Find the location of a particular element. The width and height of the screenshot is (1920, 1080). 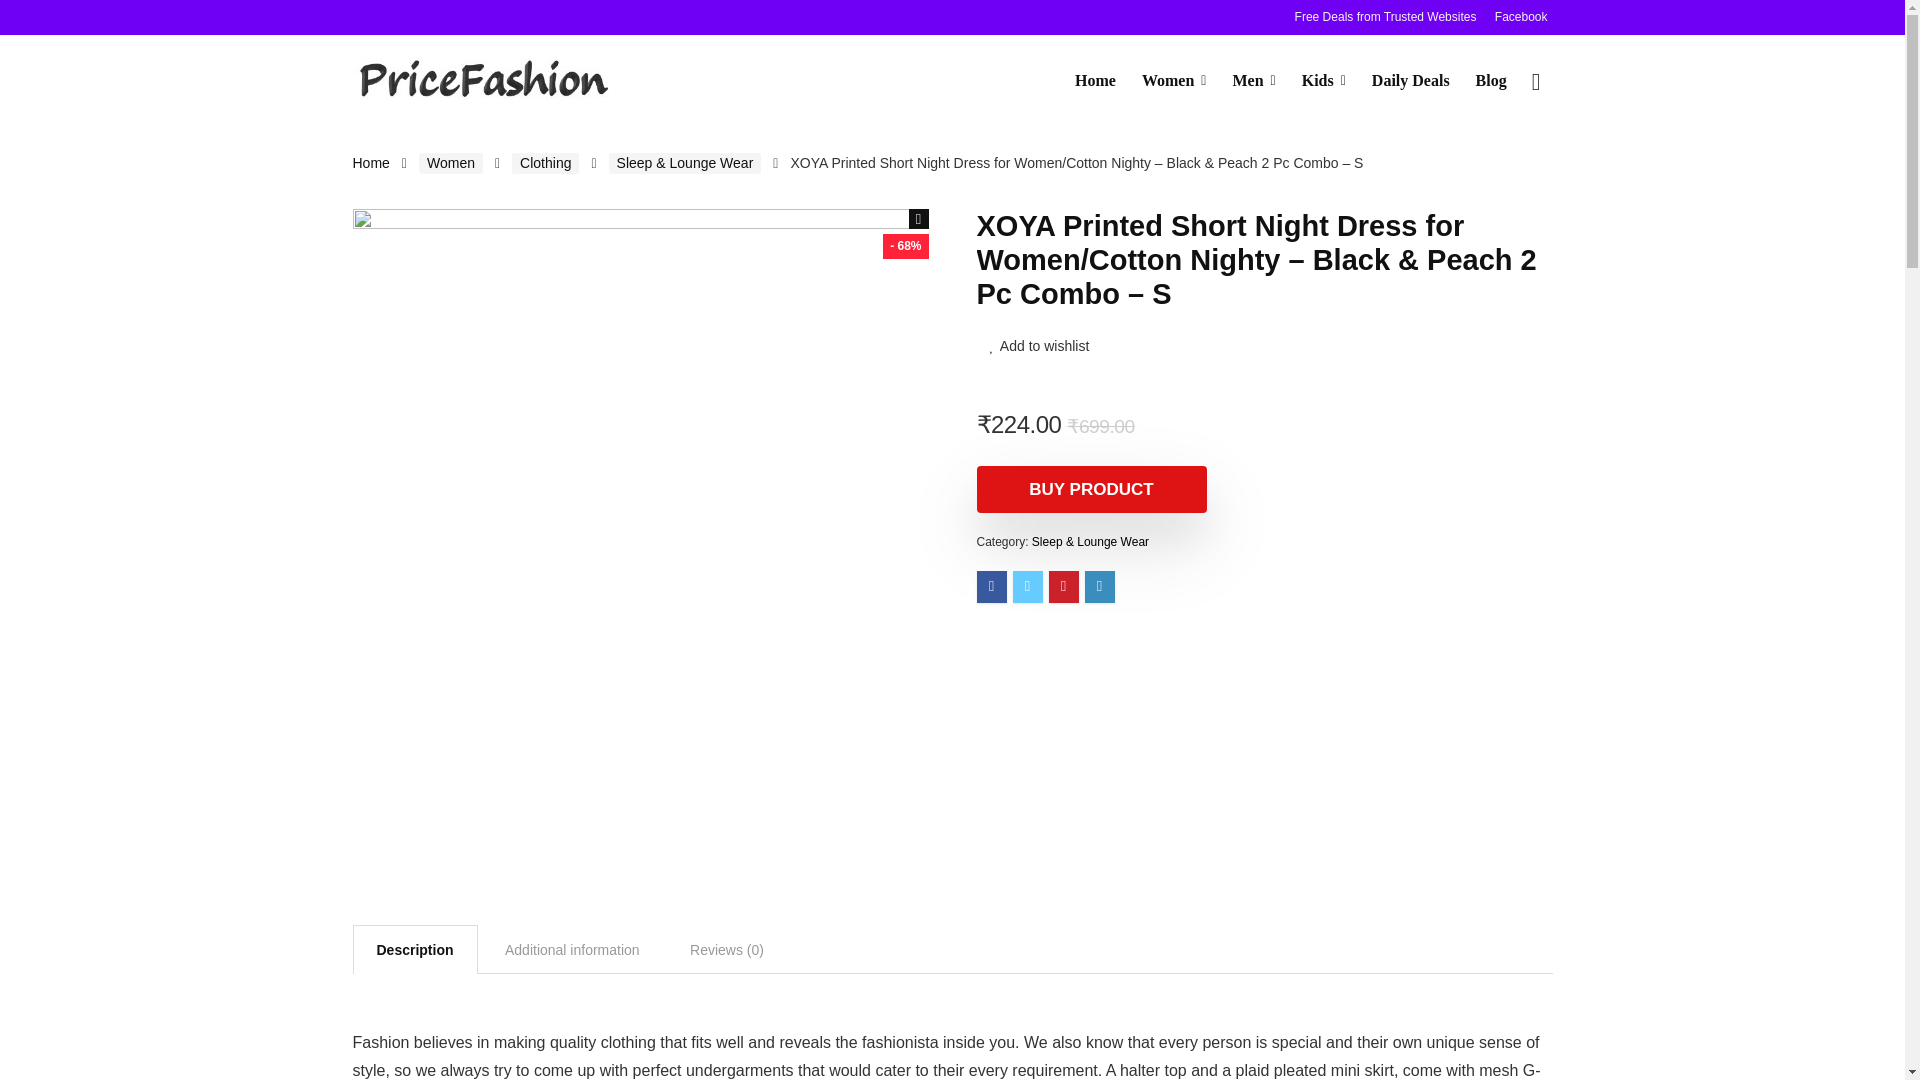

Home is located at coordinates (1094, 80).